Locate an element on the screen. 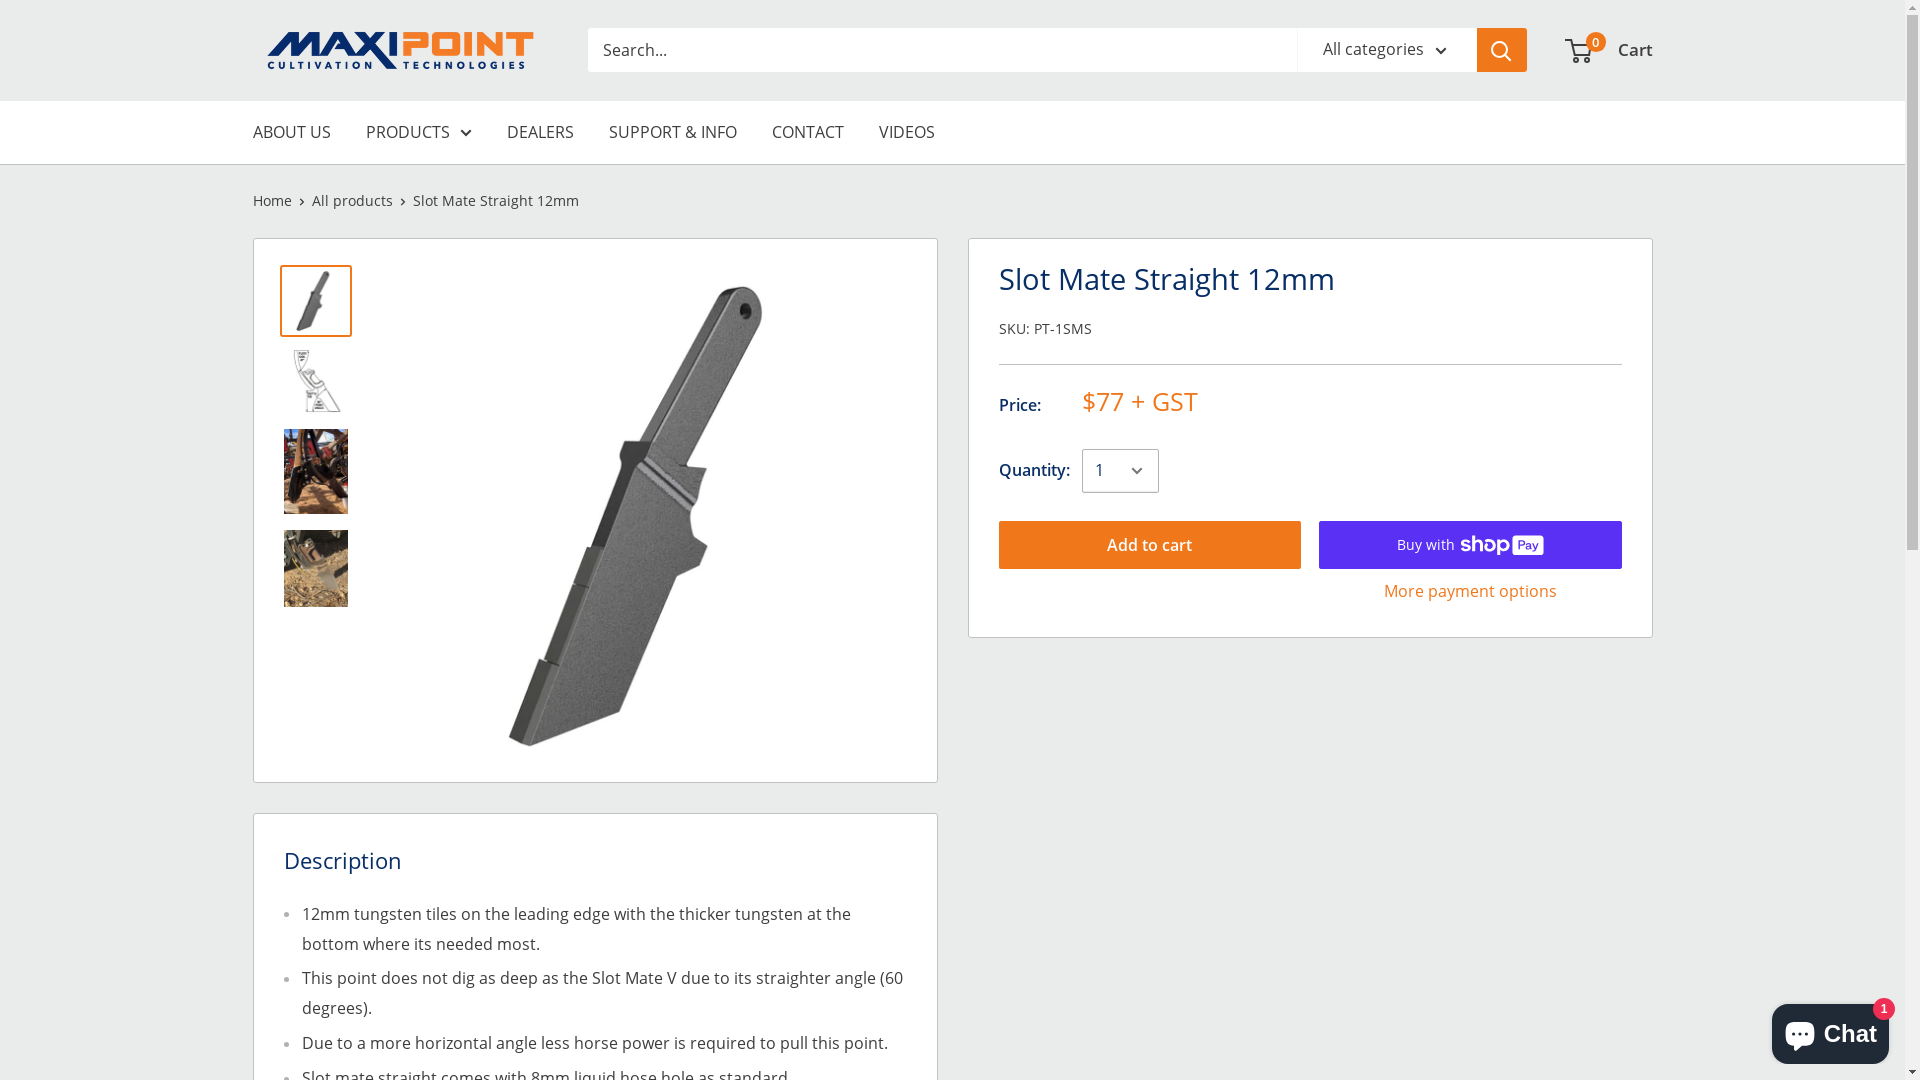  VIDEOS is located at coordinates (906, 133).